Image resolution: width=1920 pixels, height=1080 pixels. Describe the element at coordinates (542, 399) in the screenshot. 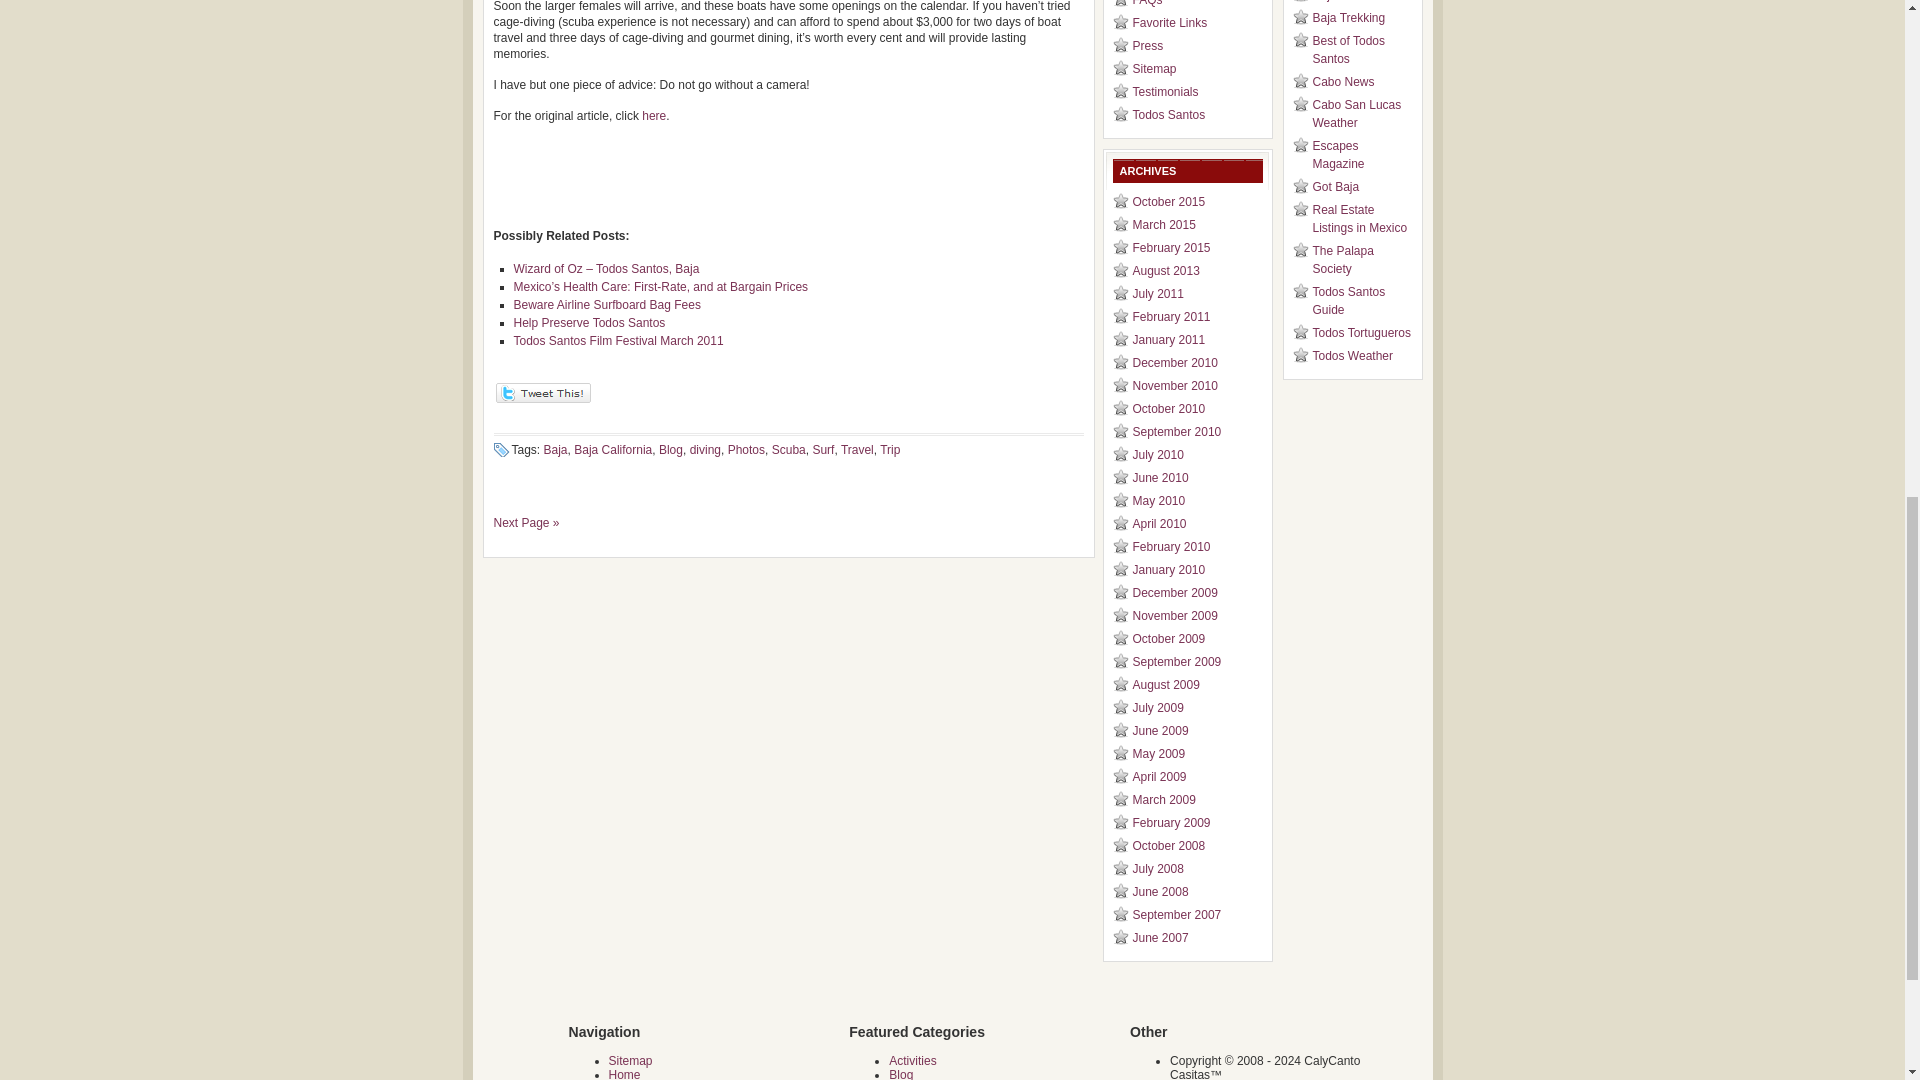

I see `Post to Twitter` at that location.